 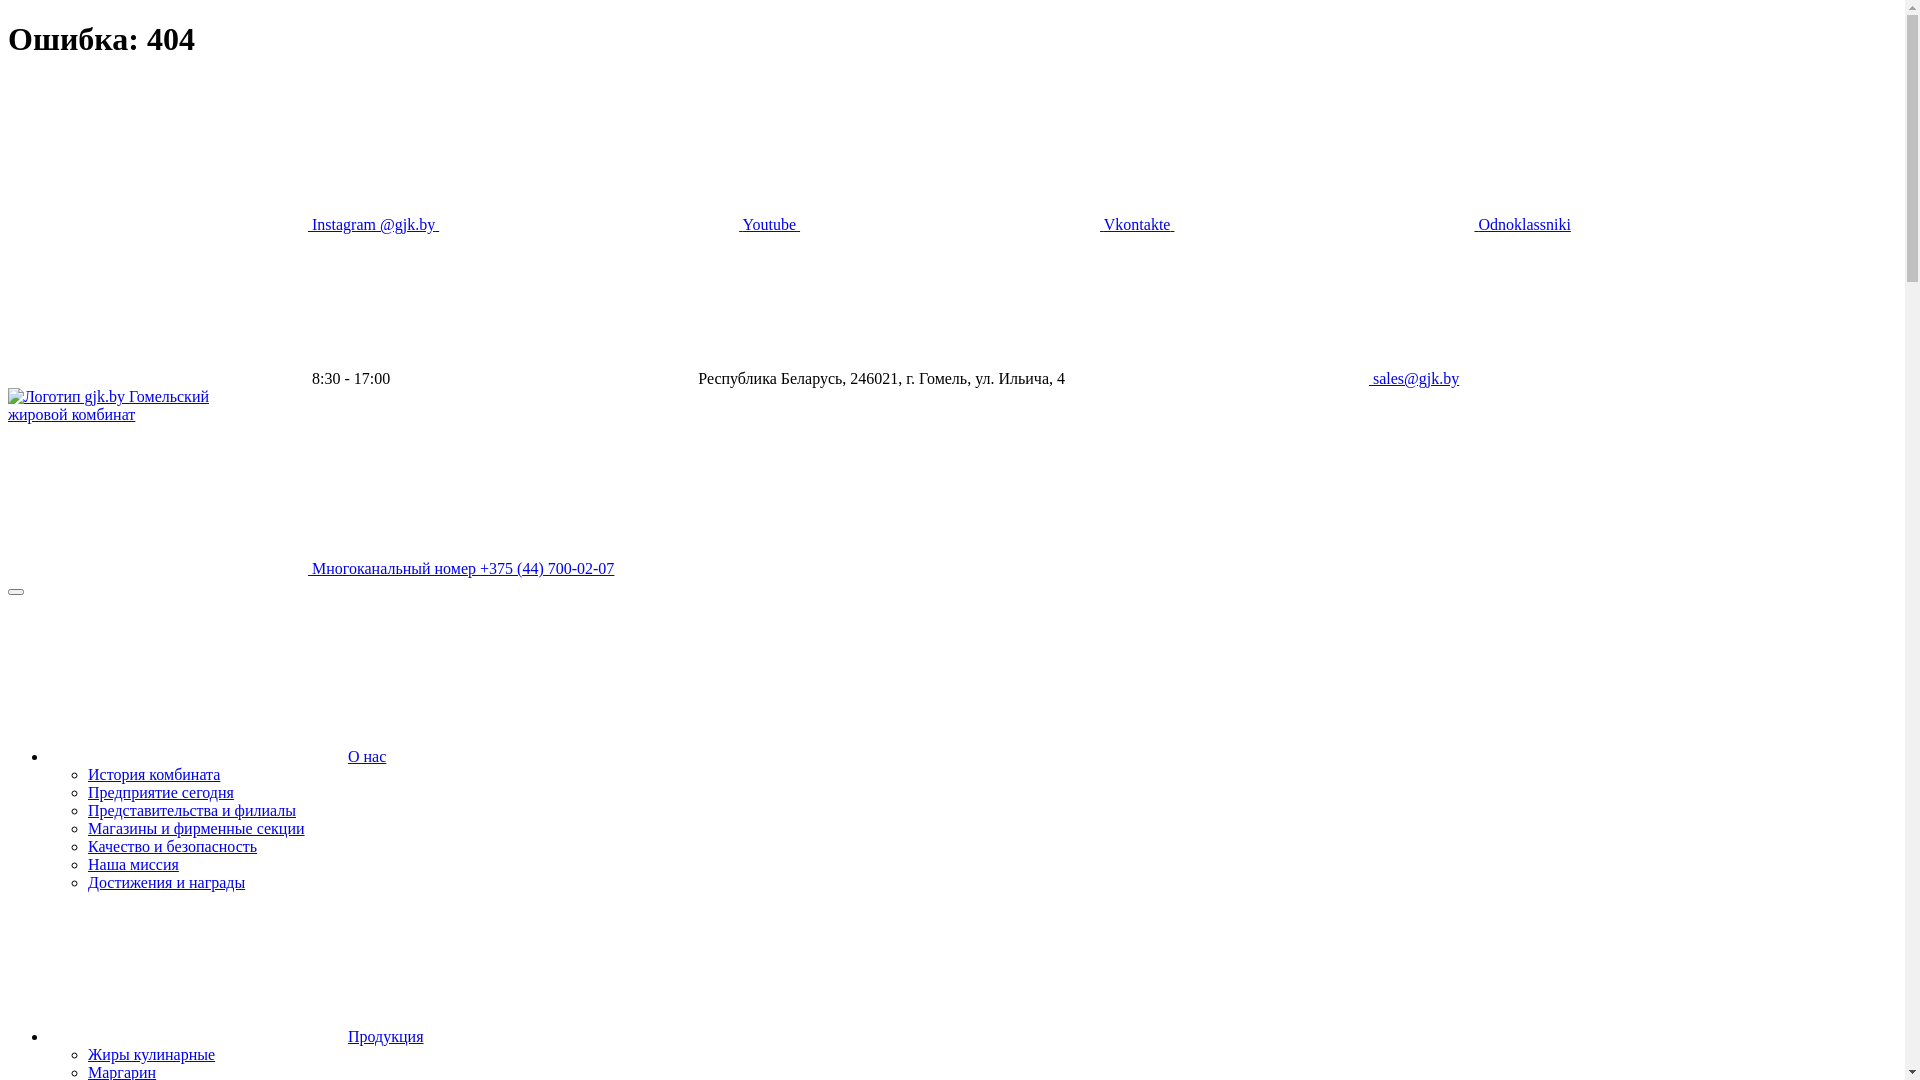 I want to click on Vkontakte, so click(x=987, y=224).